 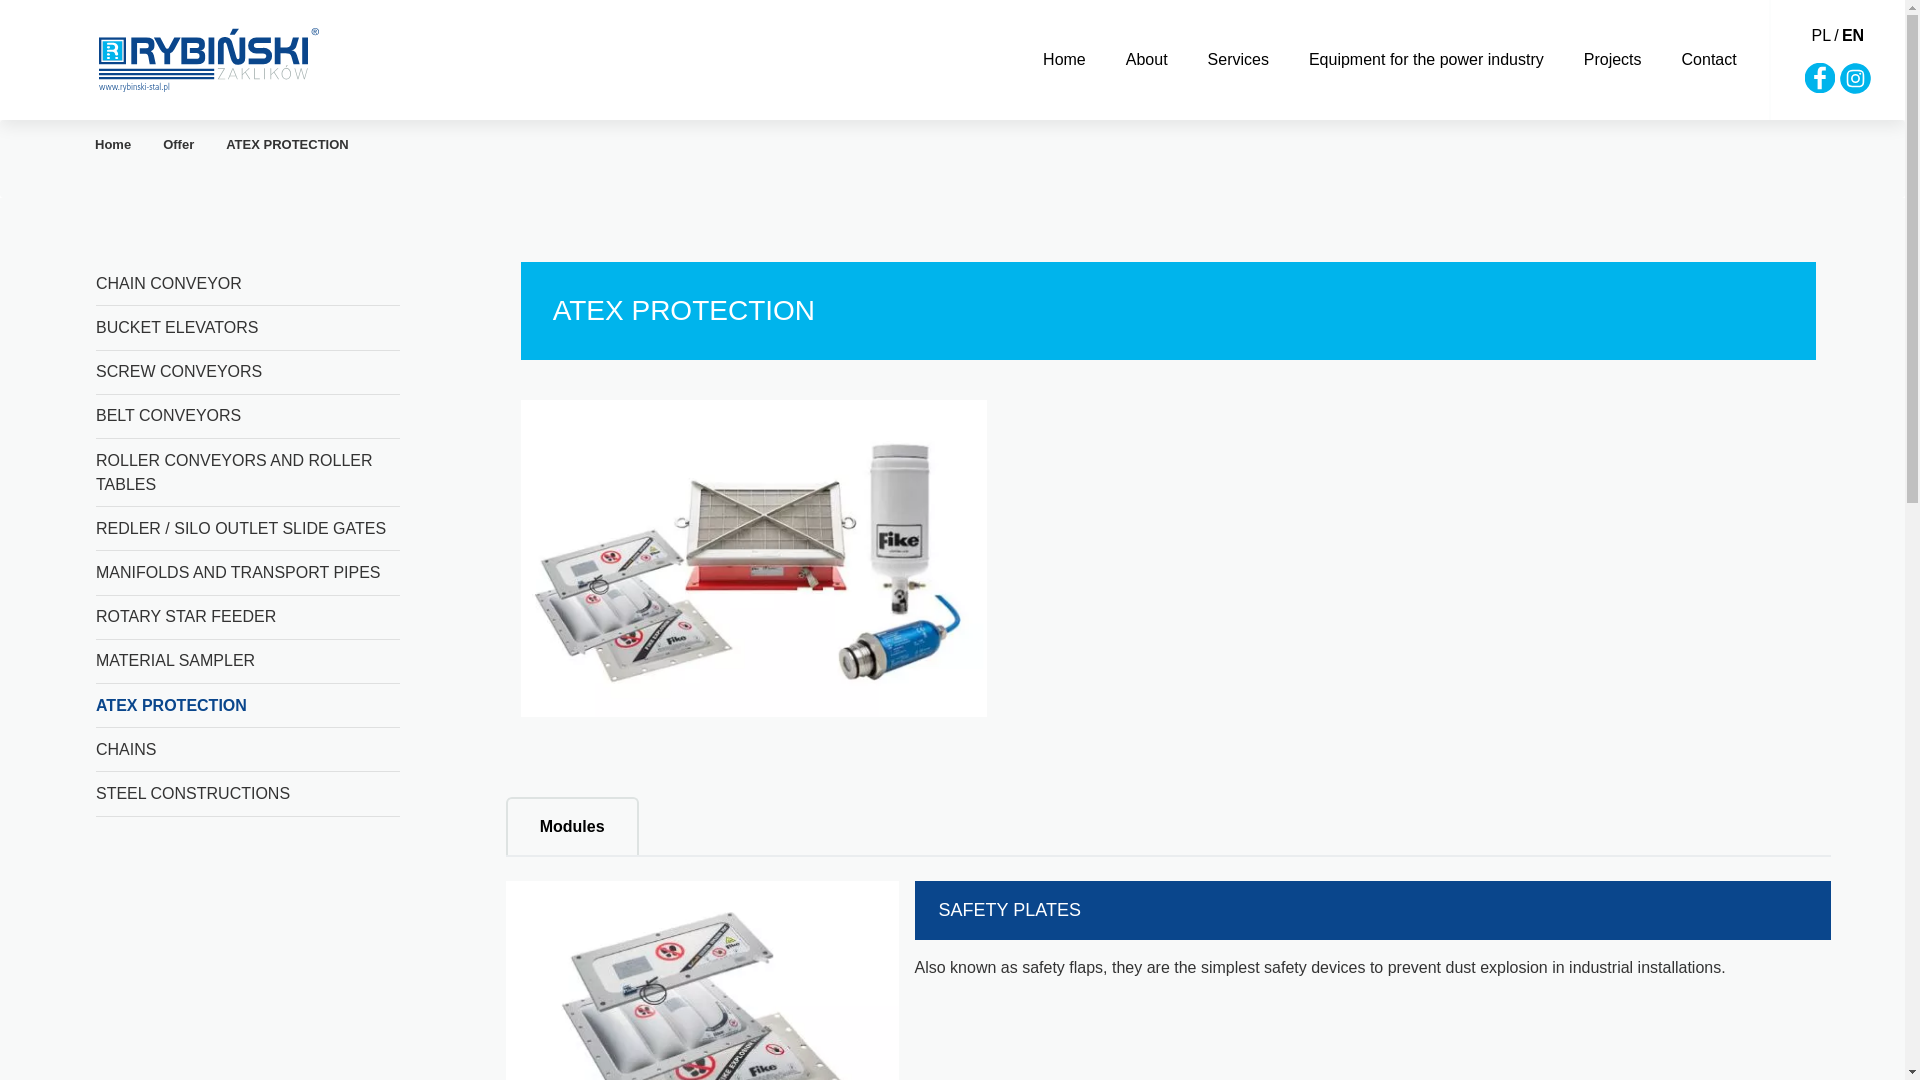 I want to click on Home, so click(x=1064, y=59).